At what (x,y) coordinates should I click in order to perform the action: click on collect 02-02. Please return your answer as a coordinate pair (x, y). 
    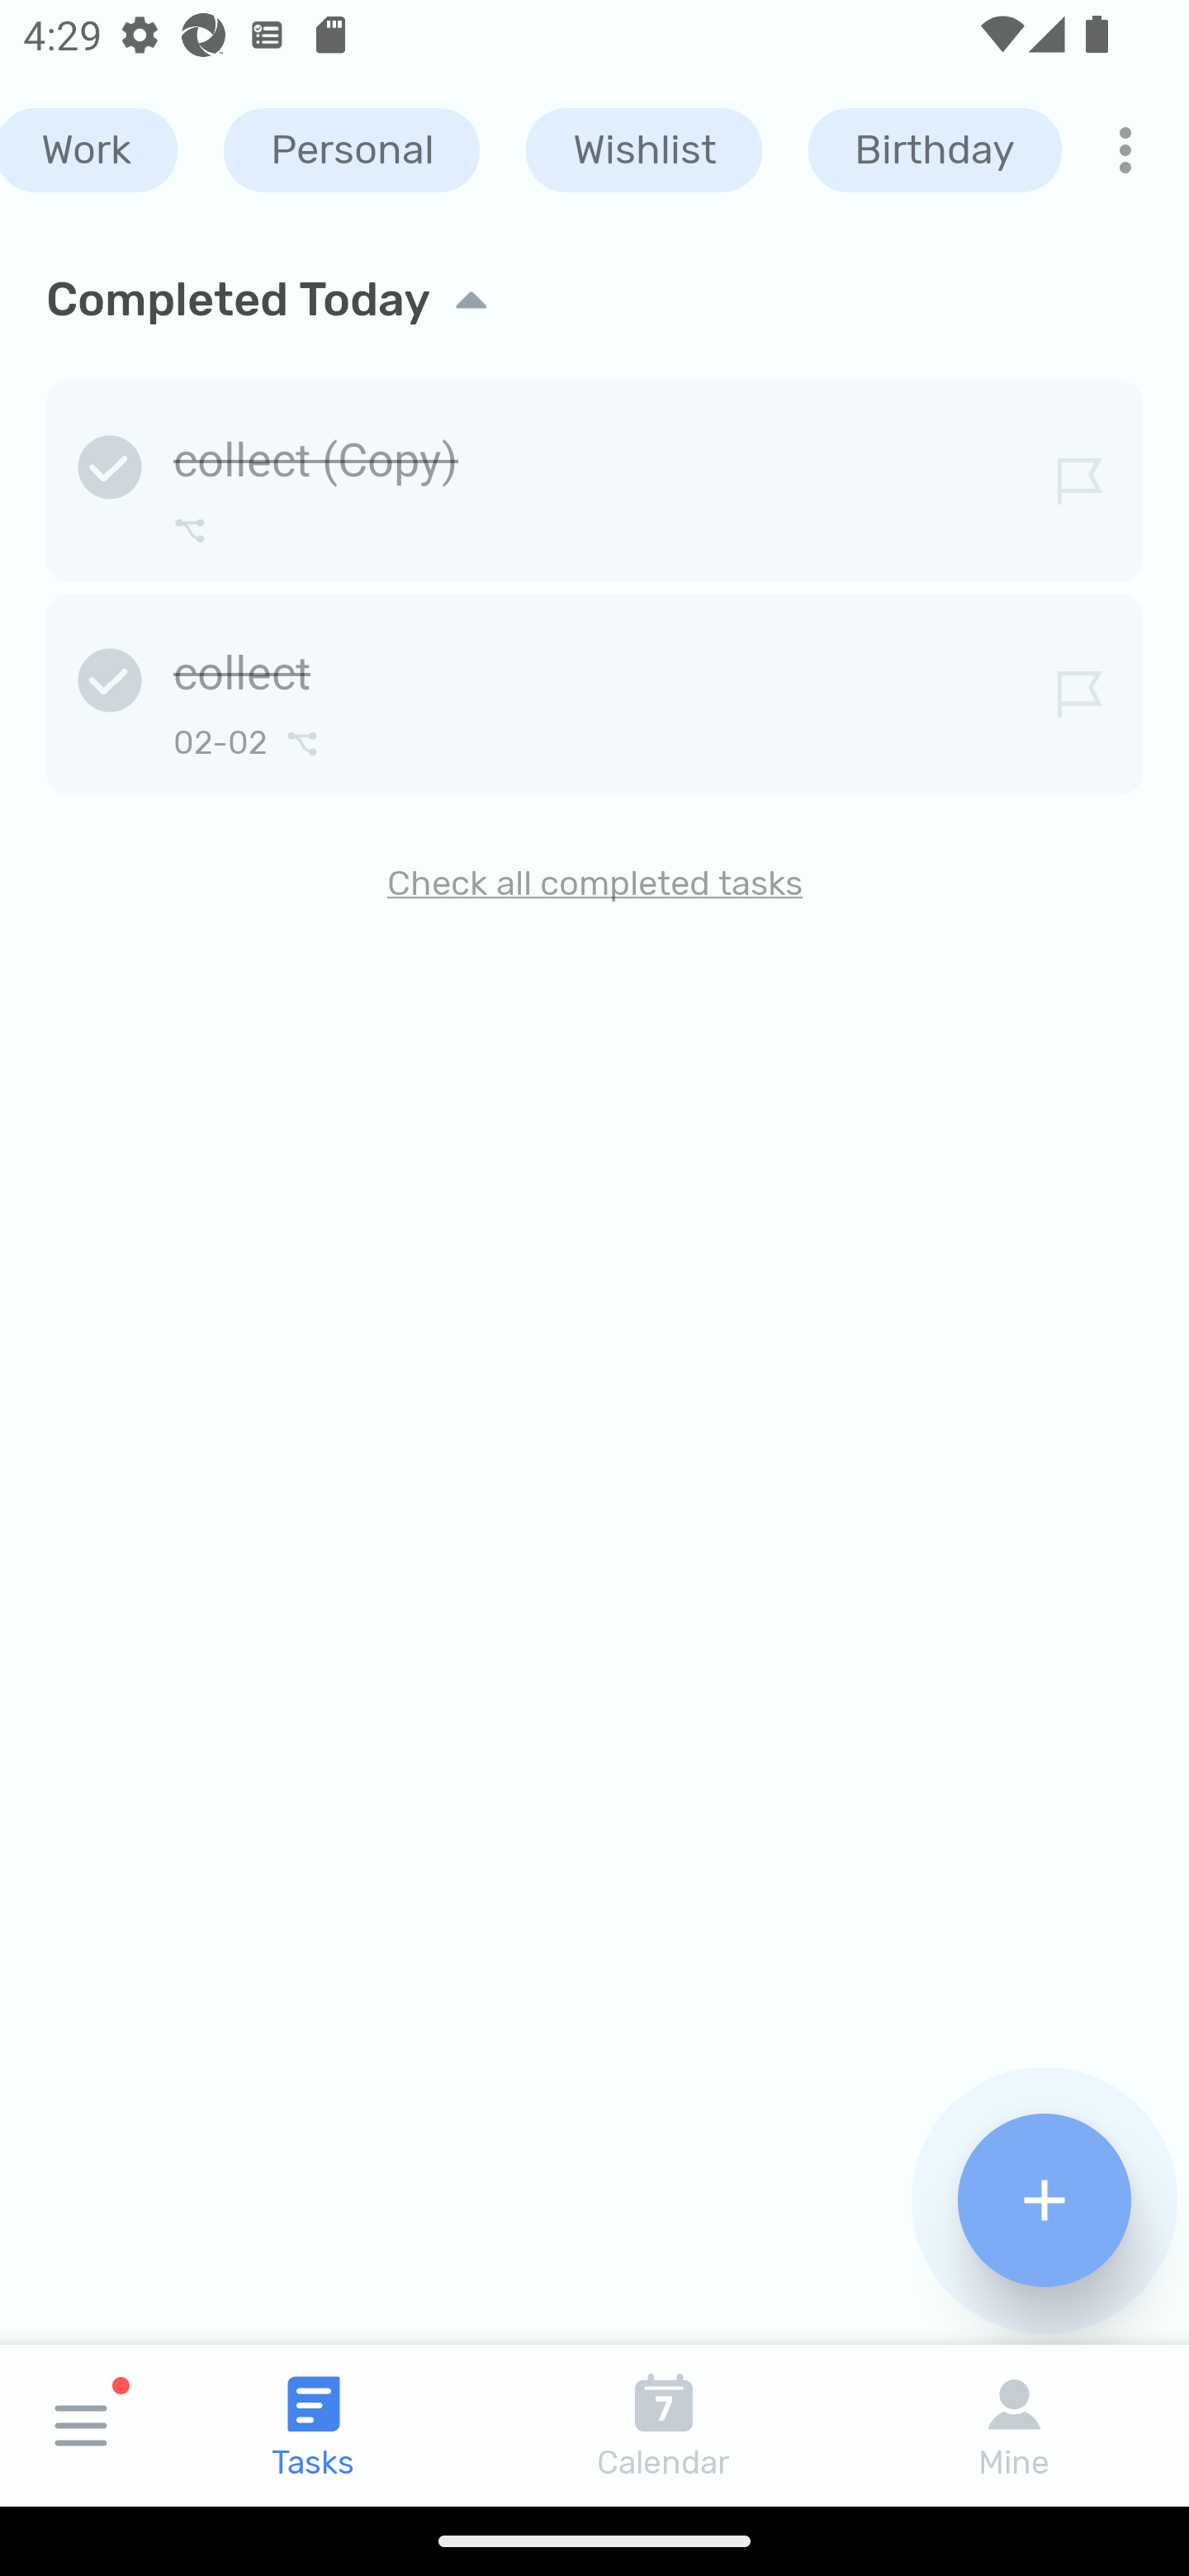
    Looking at the image, I should click on (594, 689).